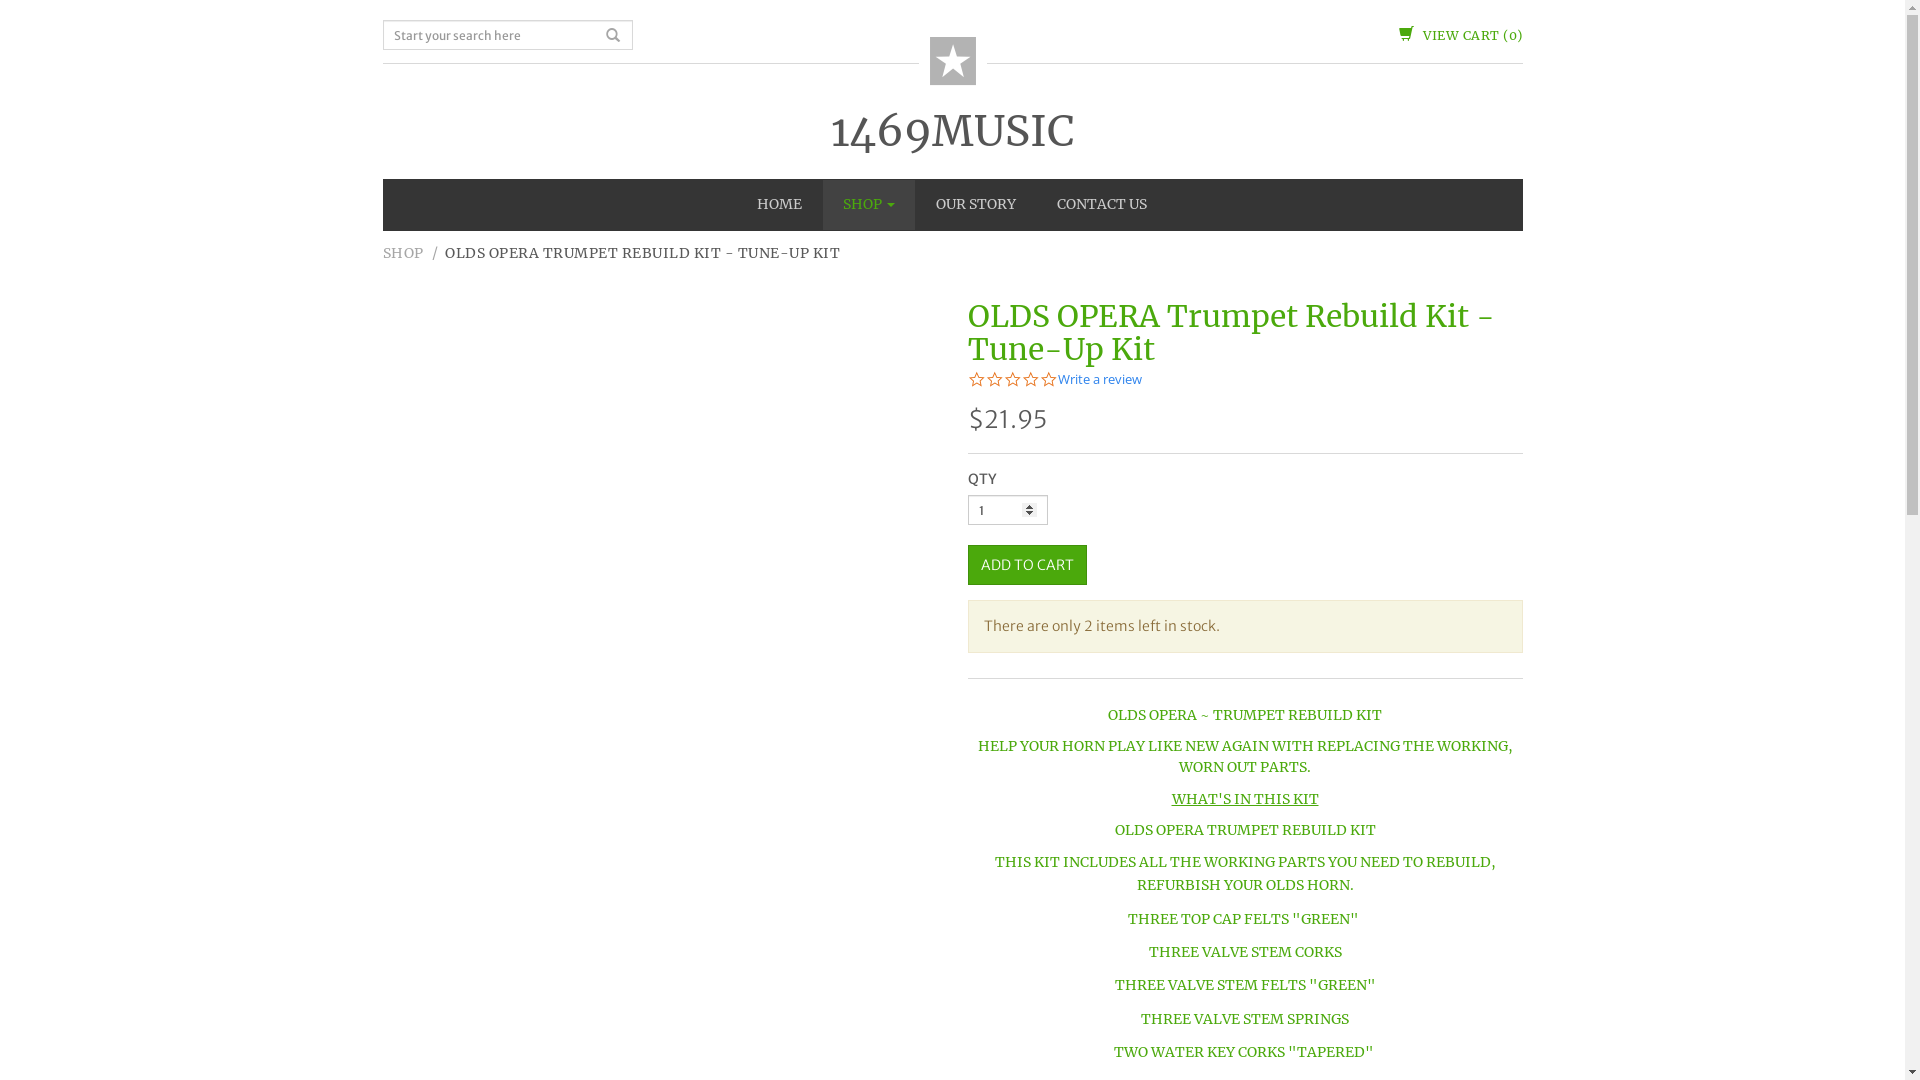  I want to click on SHOP, so click(869, 205).